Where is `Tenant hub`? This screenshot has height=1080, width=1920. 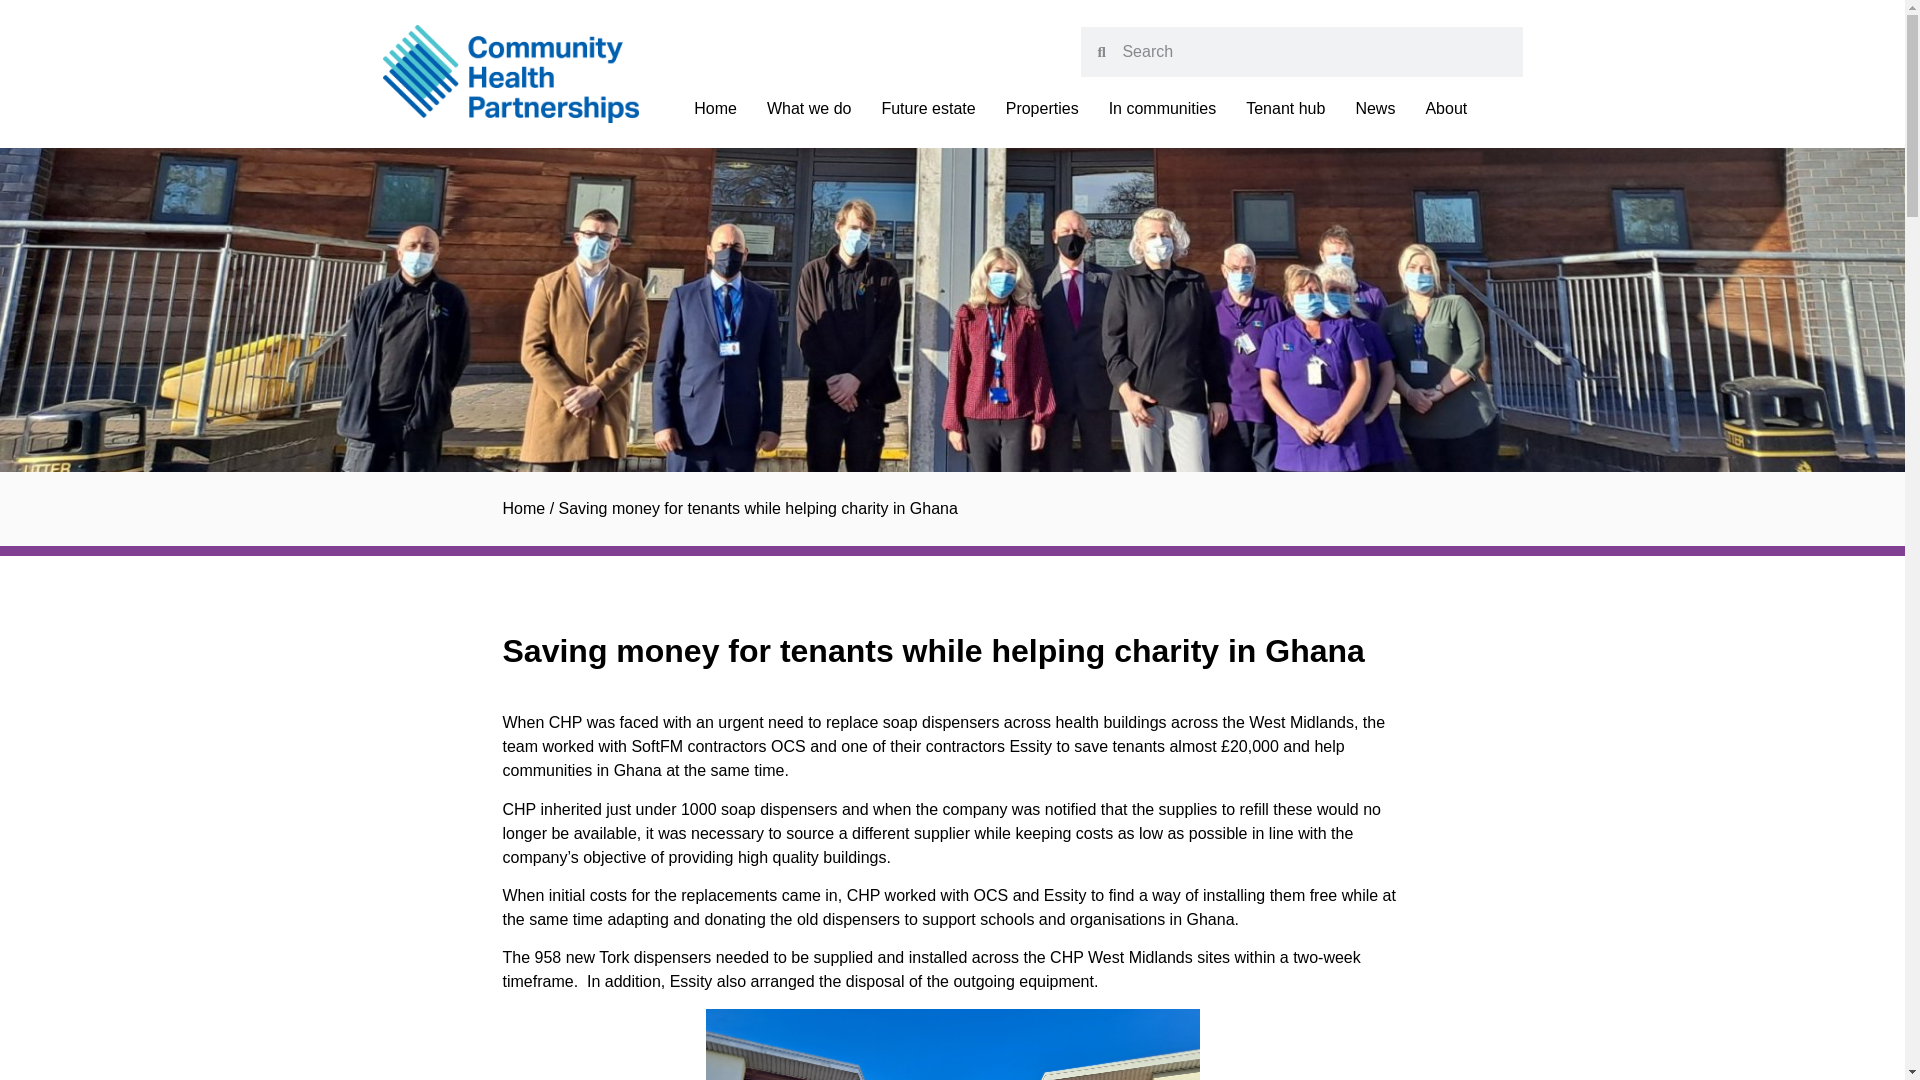 Tenant hub is located at coordinates (1285, 108).